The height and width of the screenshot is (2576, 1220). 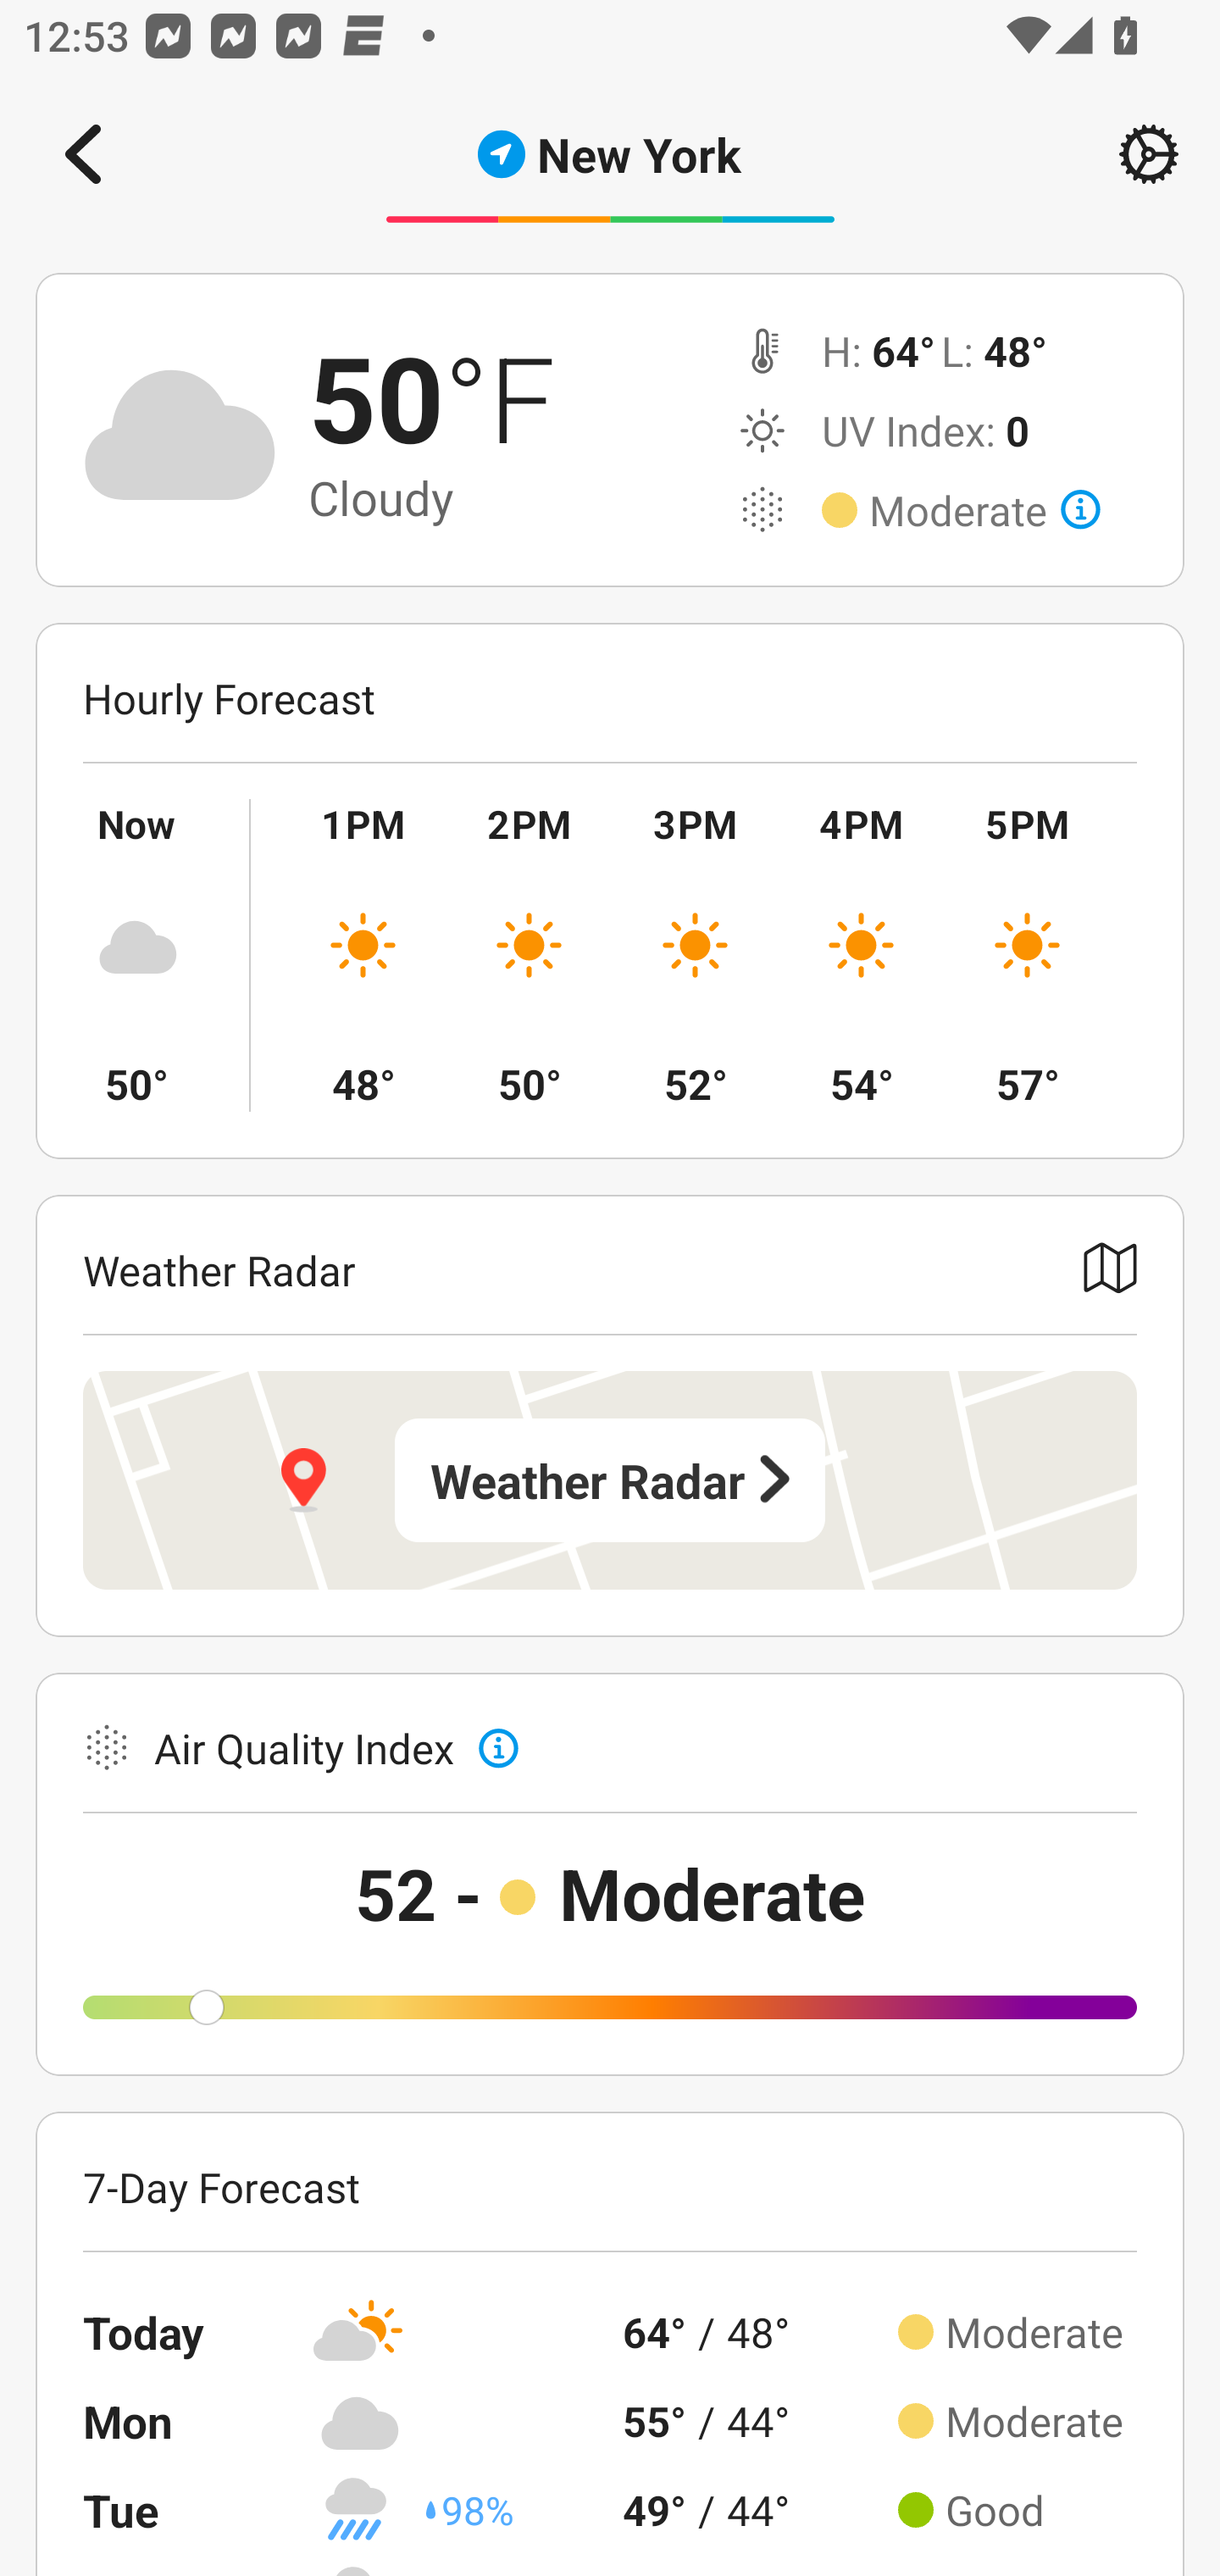 I want to click on Navigate up, so click(x=83, y=154).